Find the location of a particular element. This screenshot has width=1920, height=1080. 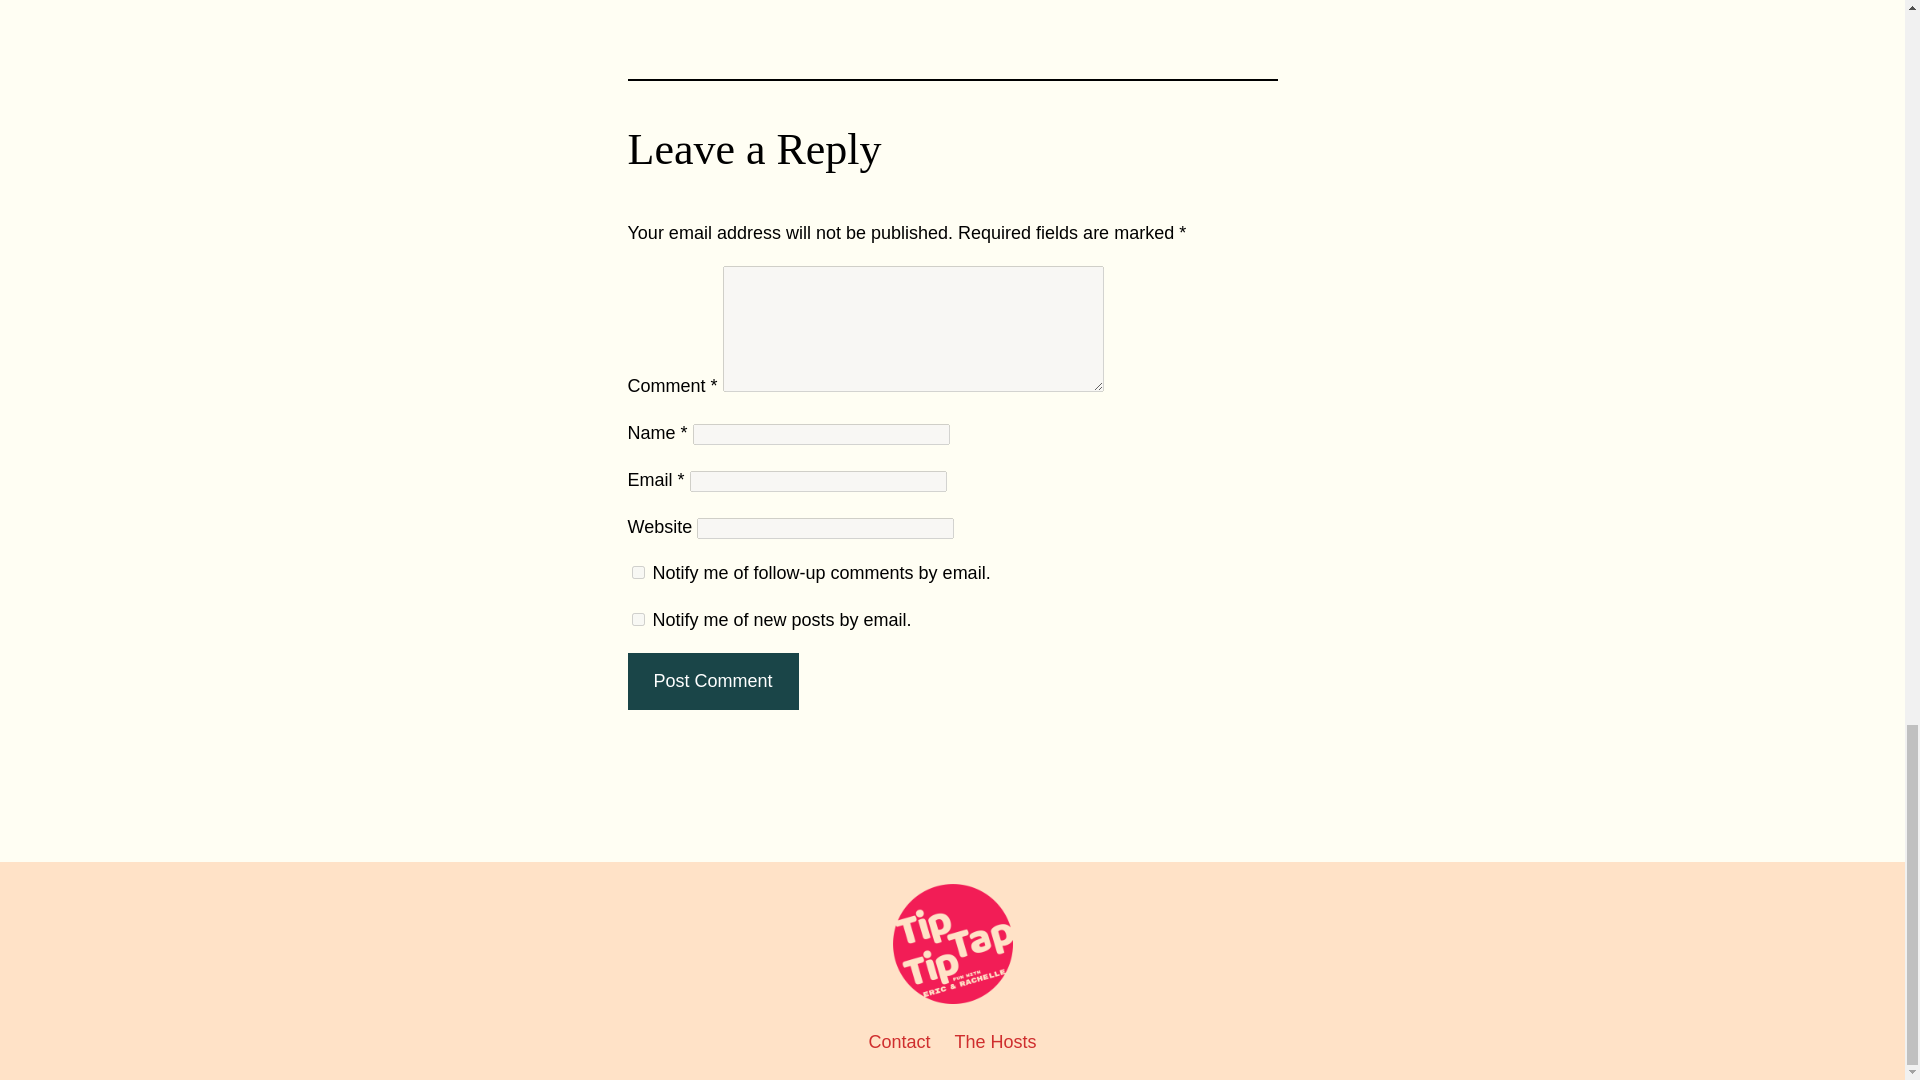

subscribe is located at coordinates (638, 572).